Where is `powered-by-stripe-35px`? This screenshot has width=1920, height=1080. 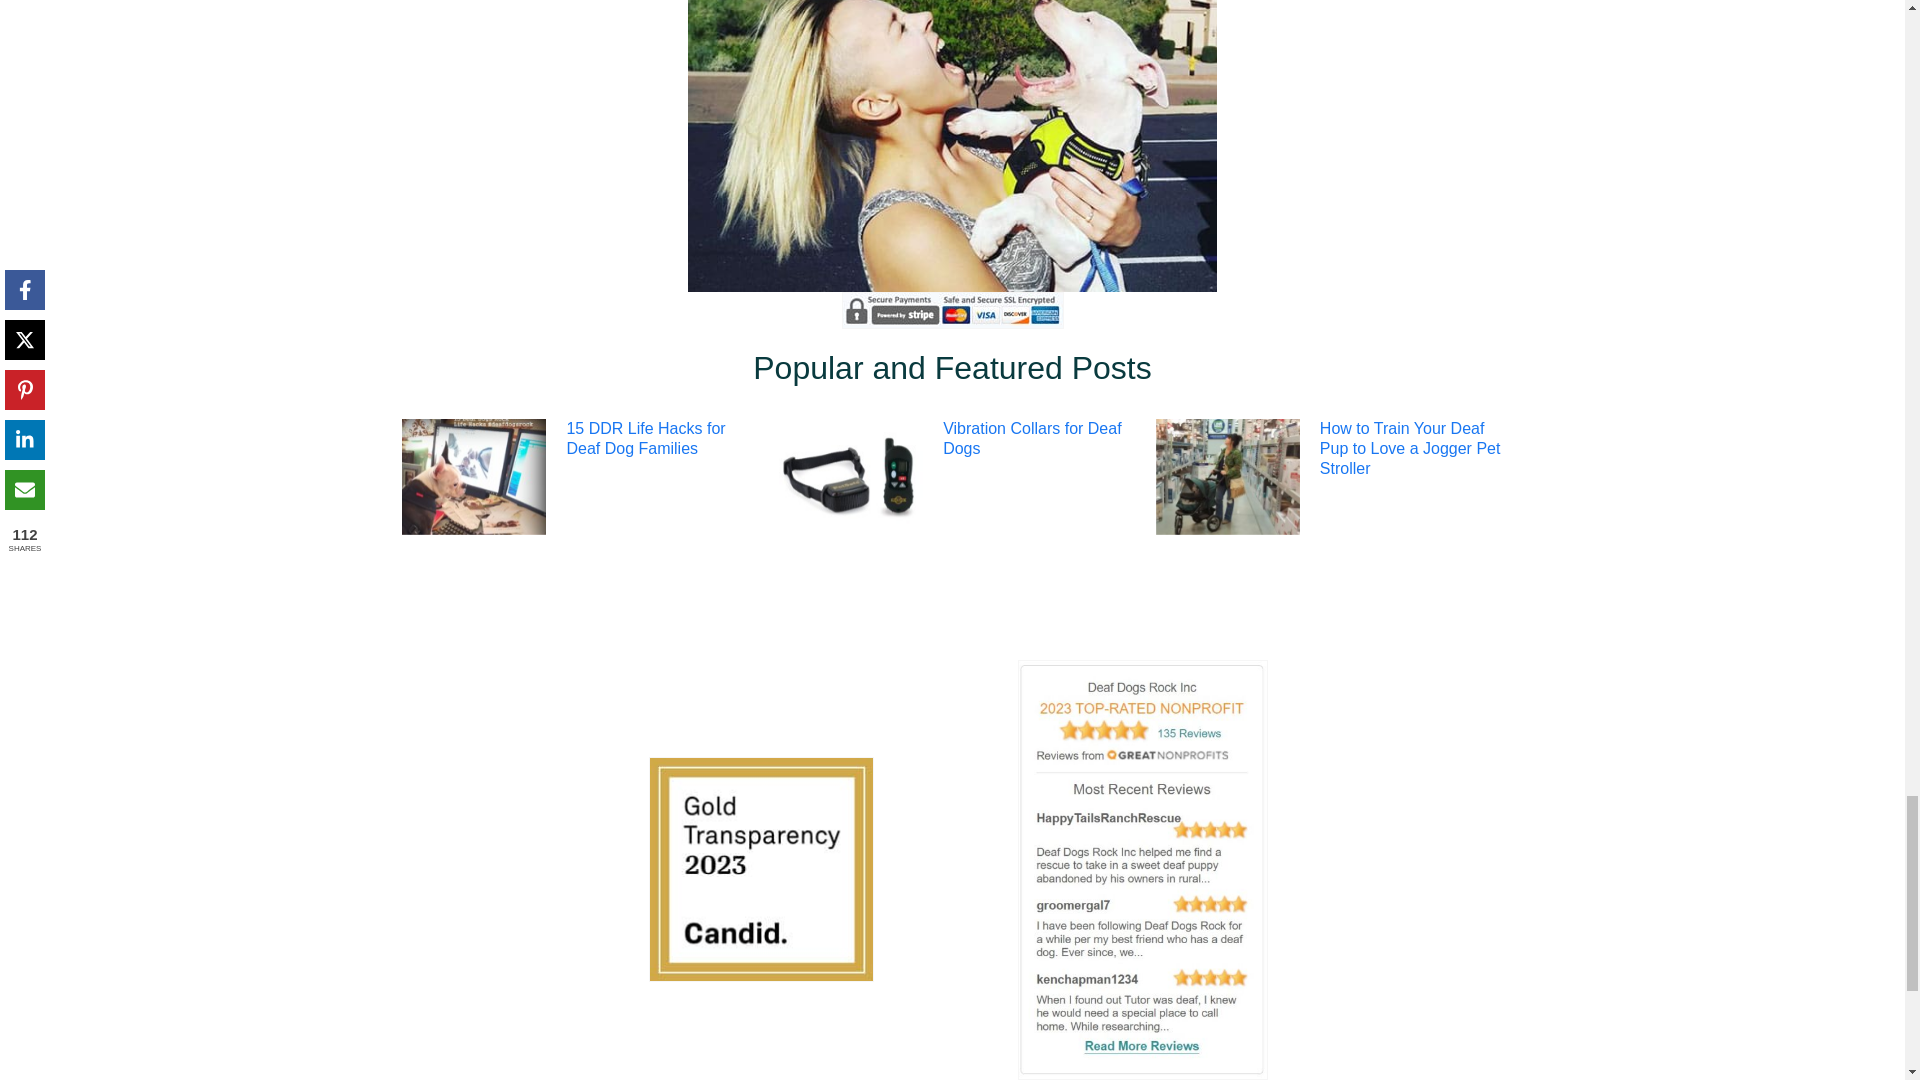 powered-by-stripe-35px is located at coordinates (952, 310).